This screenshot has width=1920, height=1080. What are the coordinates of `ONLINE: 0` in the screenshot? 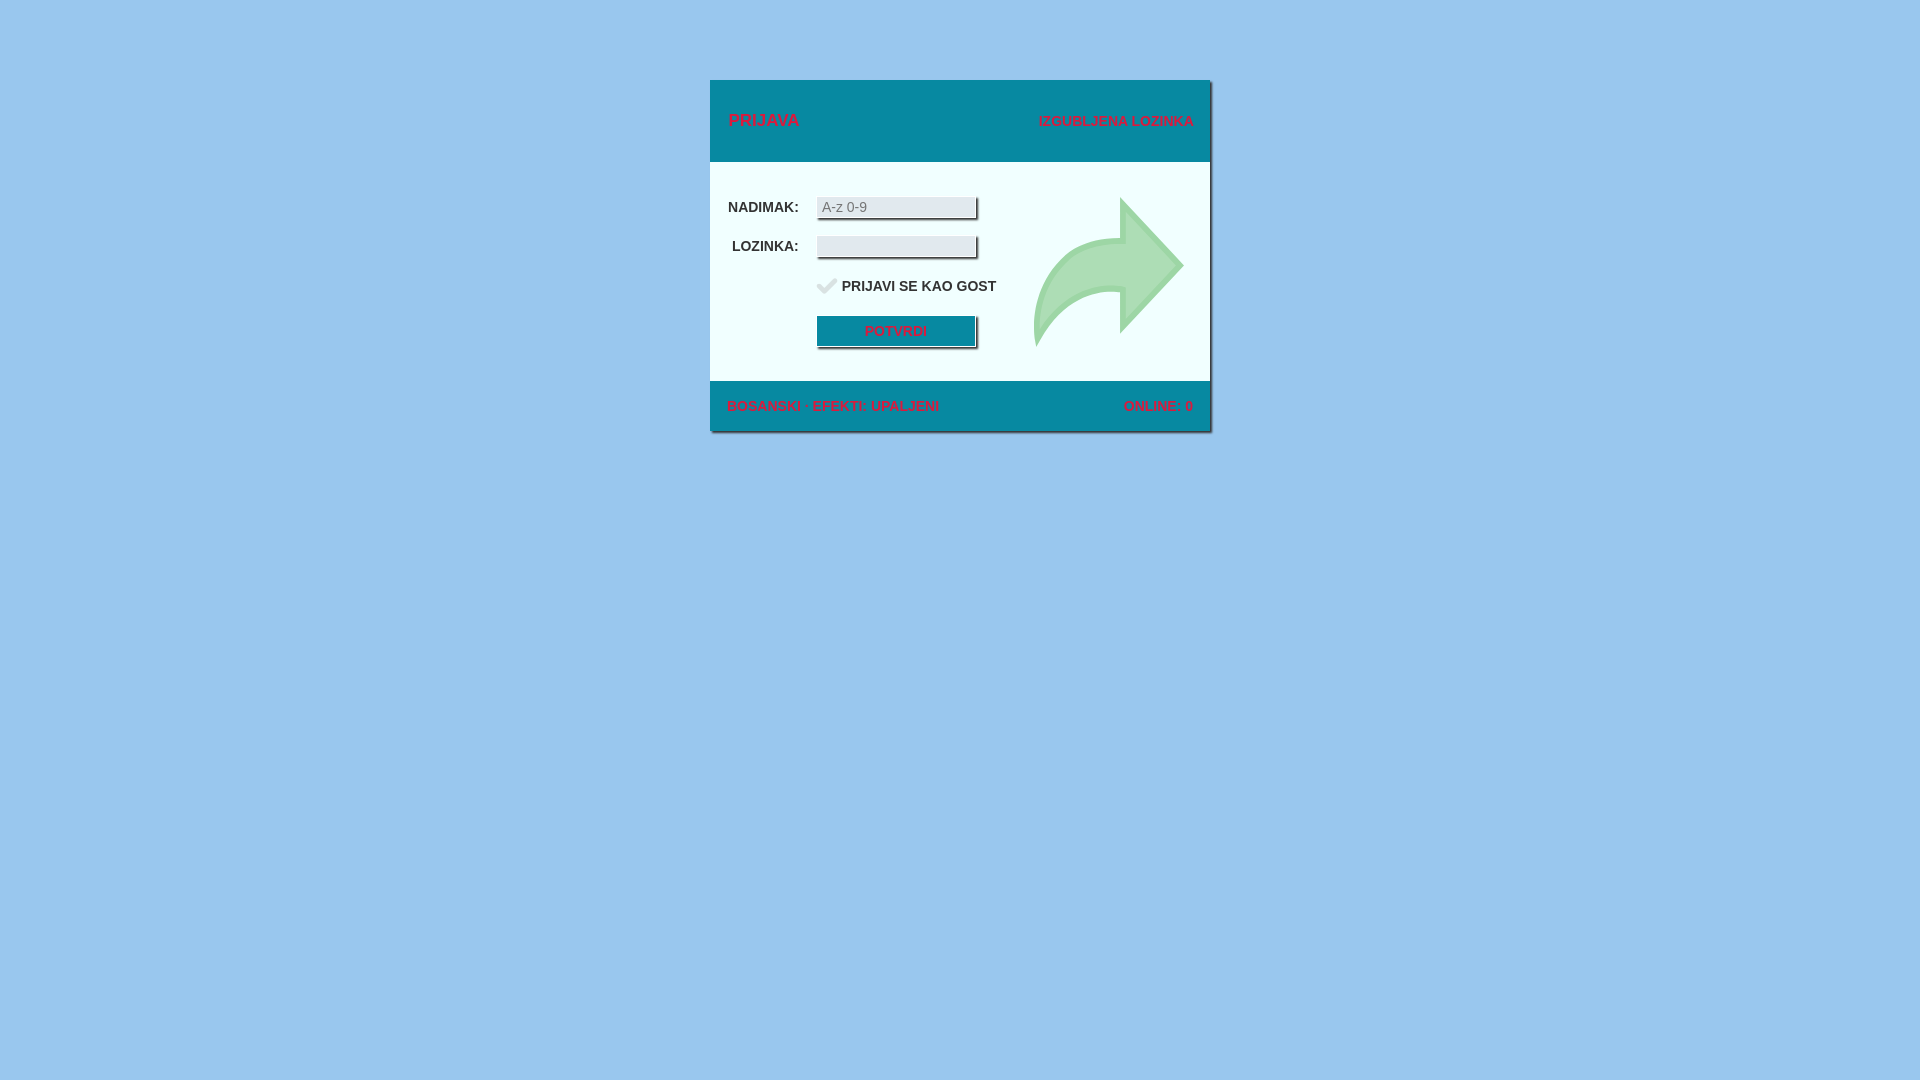 It's located at (1158, 406).